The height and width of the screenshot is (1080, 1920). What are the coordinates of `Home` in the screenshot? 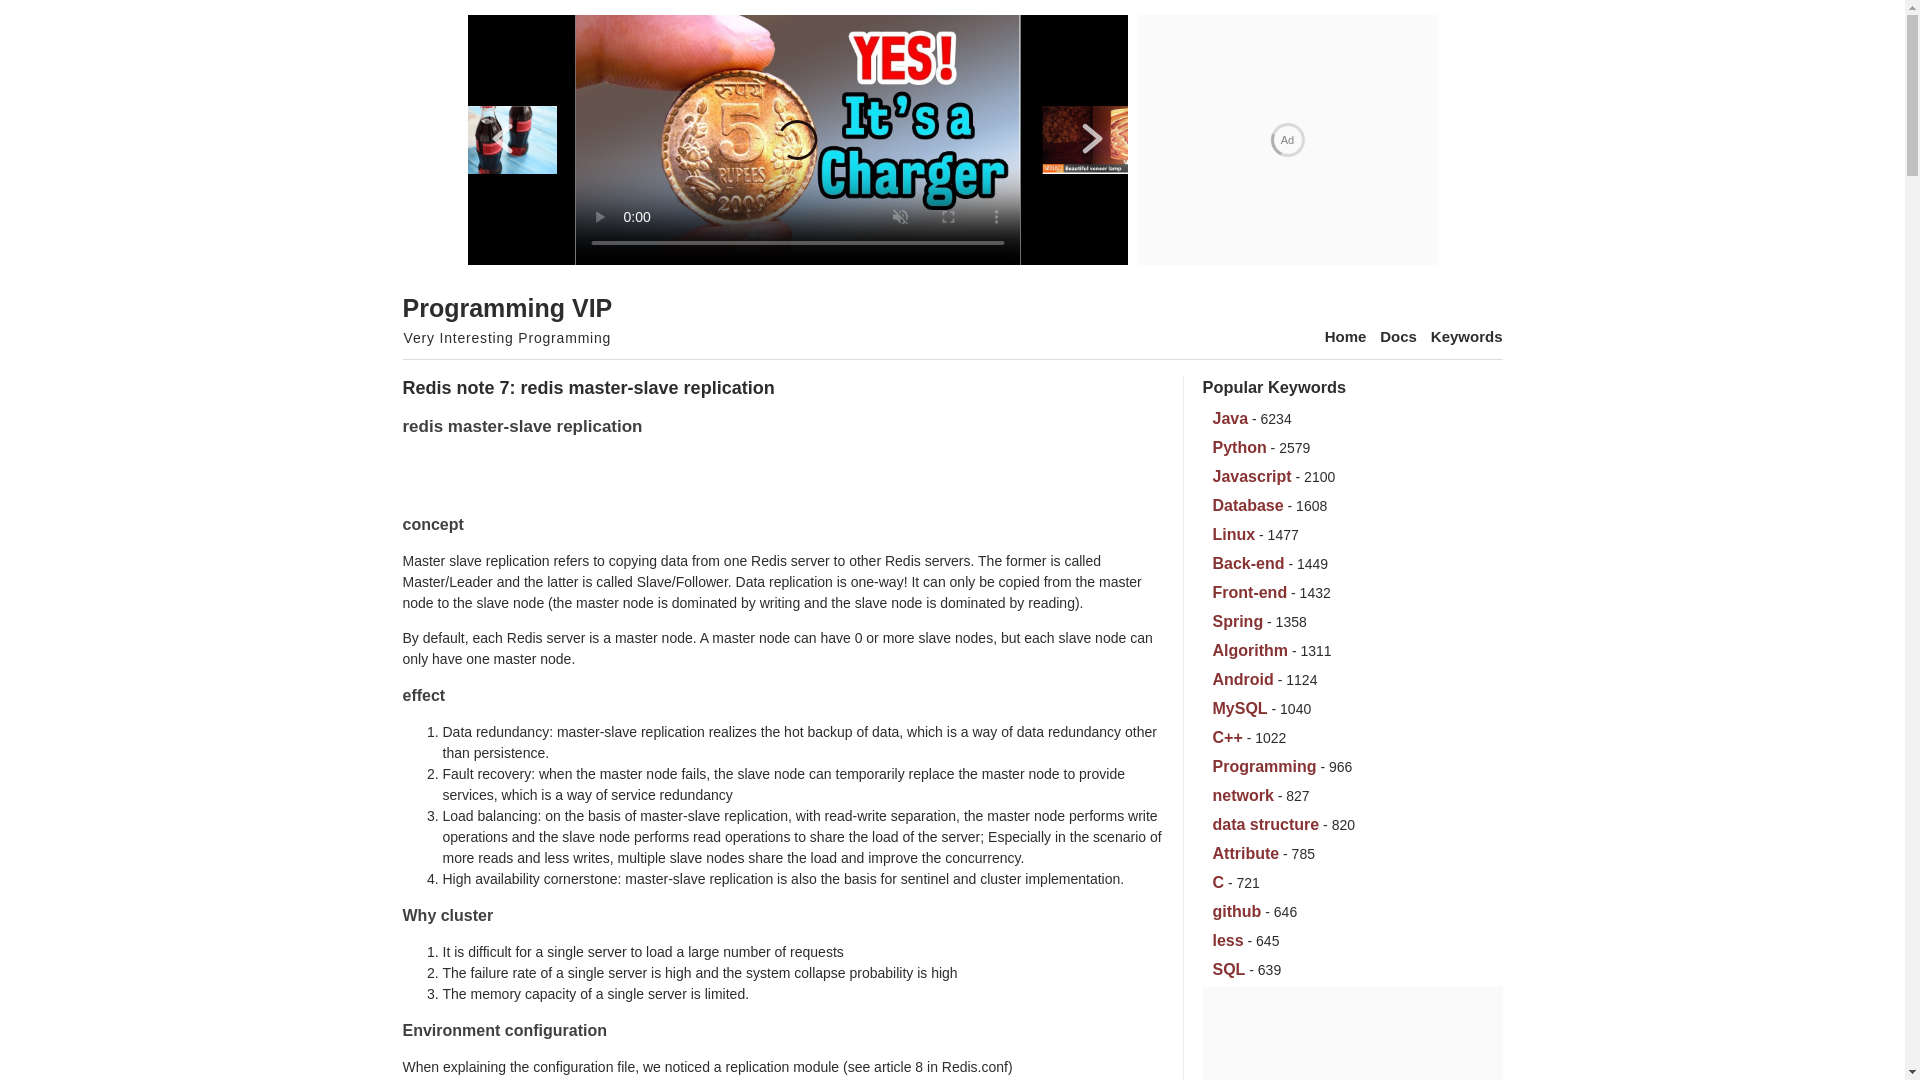 It's located at (1346, 336).